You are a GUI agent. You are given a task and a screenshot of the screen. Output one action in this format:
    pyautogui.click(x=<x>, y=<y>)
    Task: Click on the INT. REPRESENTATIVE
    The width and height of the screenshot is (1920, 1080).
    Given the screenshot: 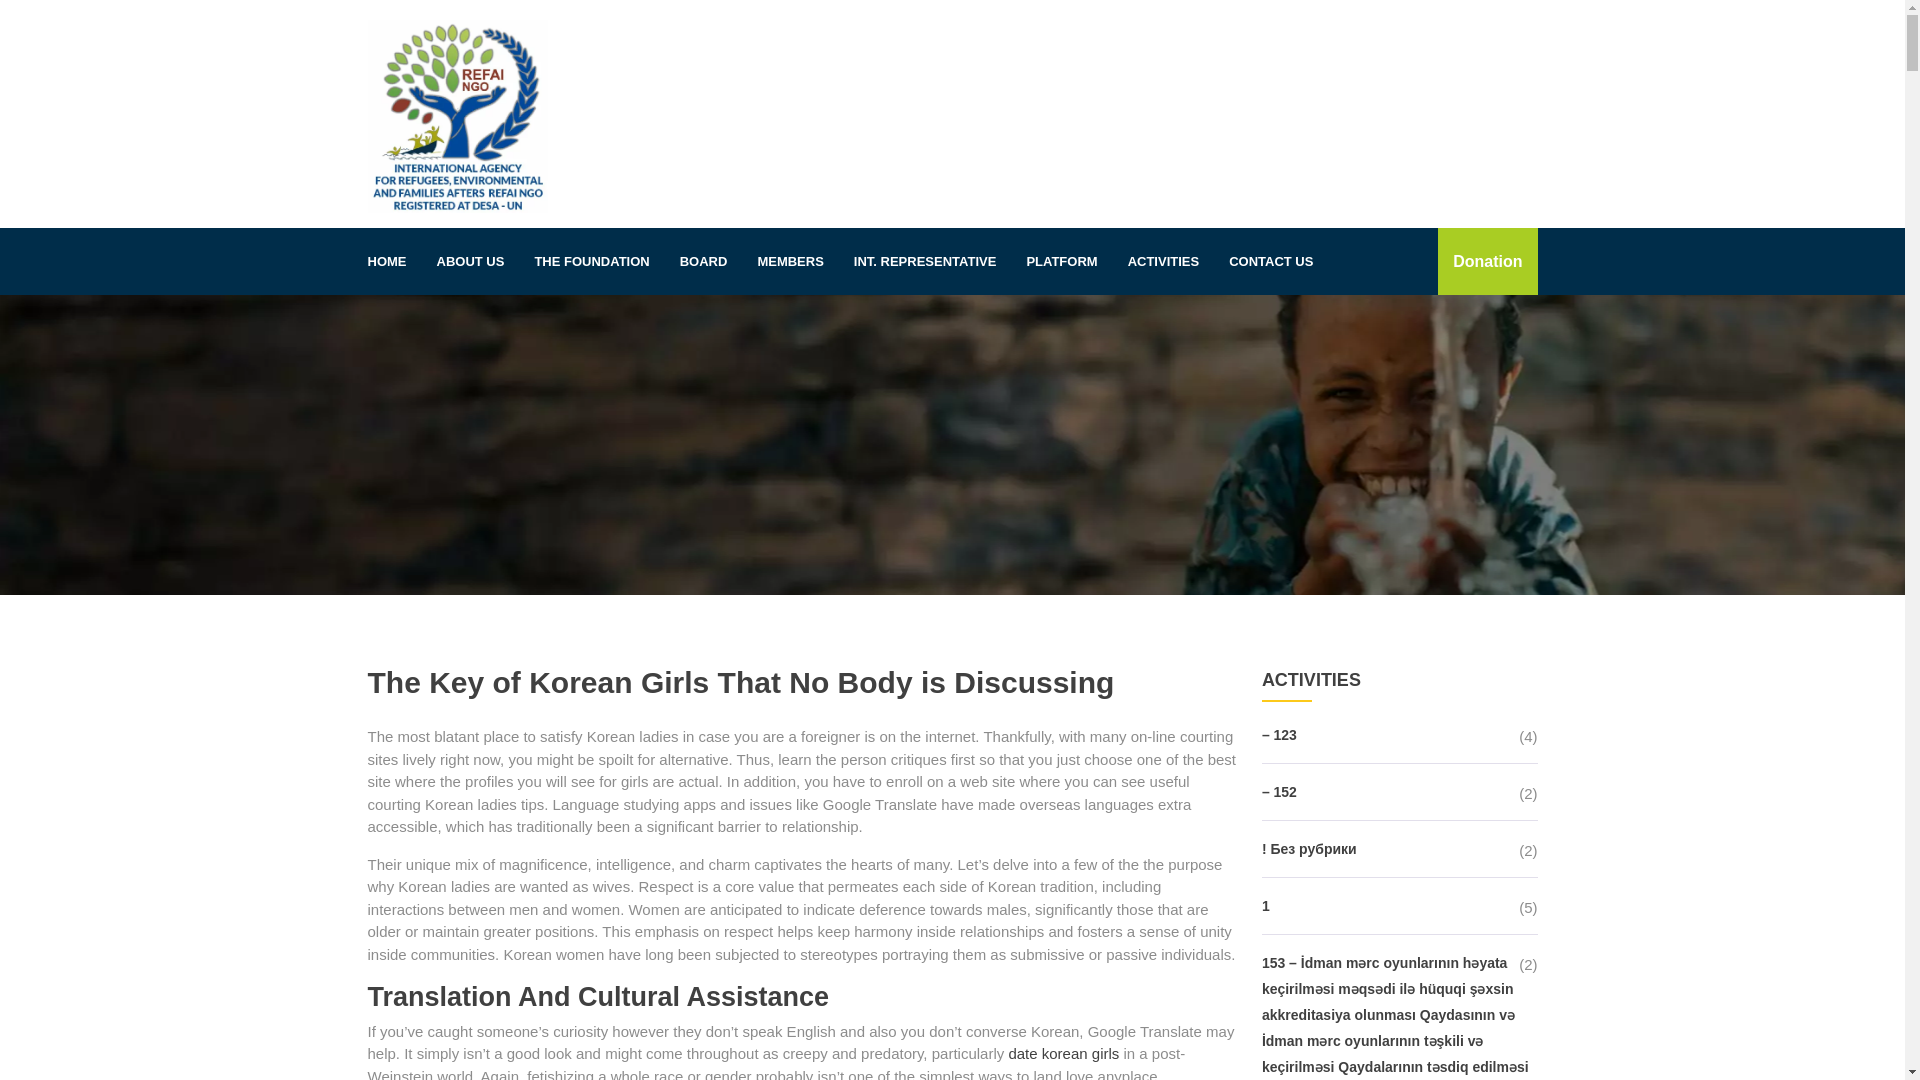 What is the action you would take?
    pyautogui.click(x=925, y=261)
    